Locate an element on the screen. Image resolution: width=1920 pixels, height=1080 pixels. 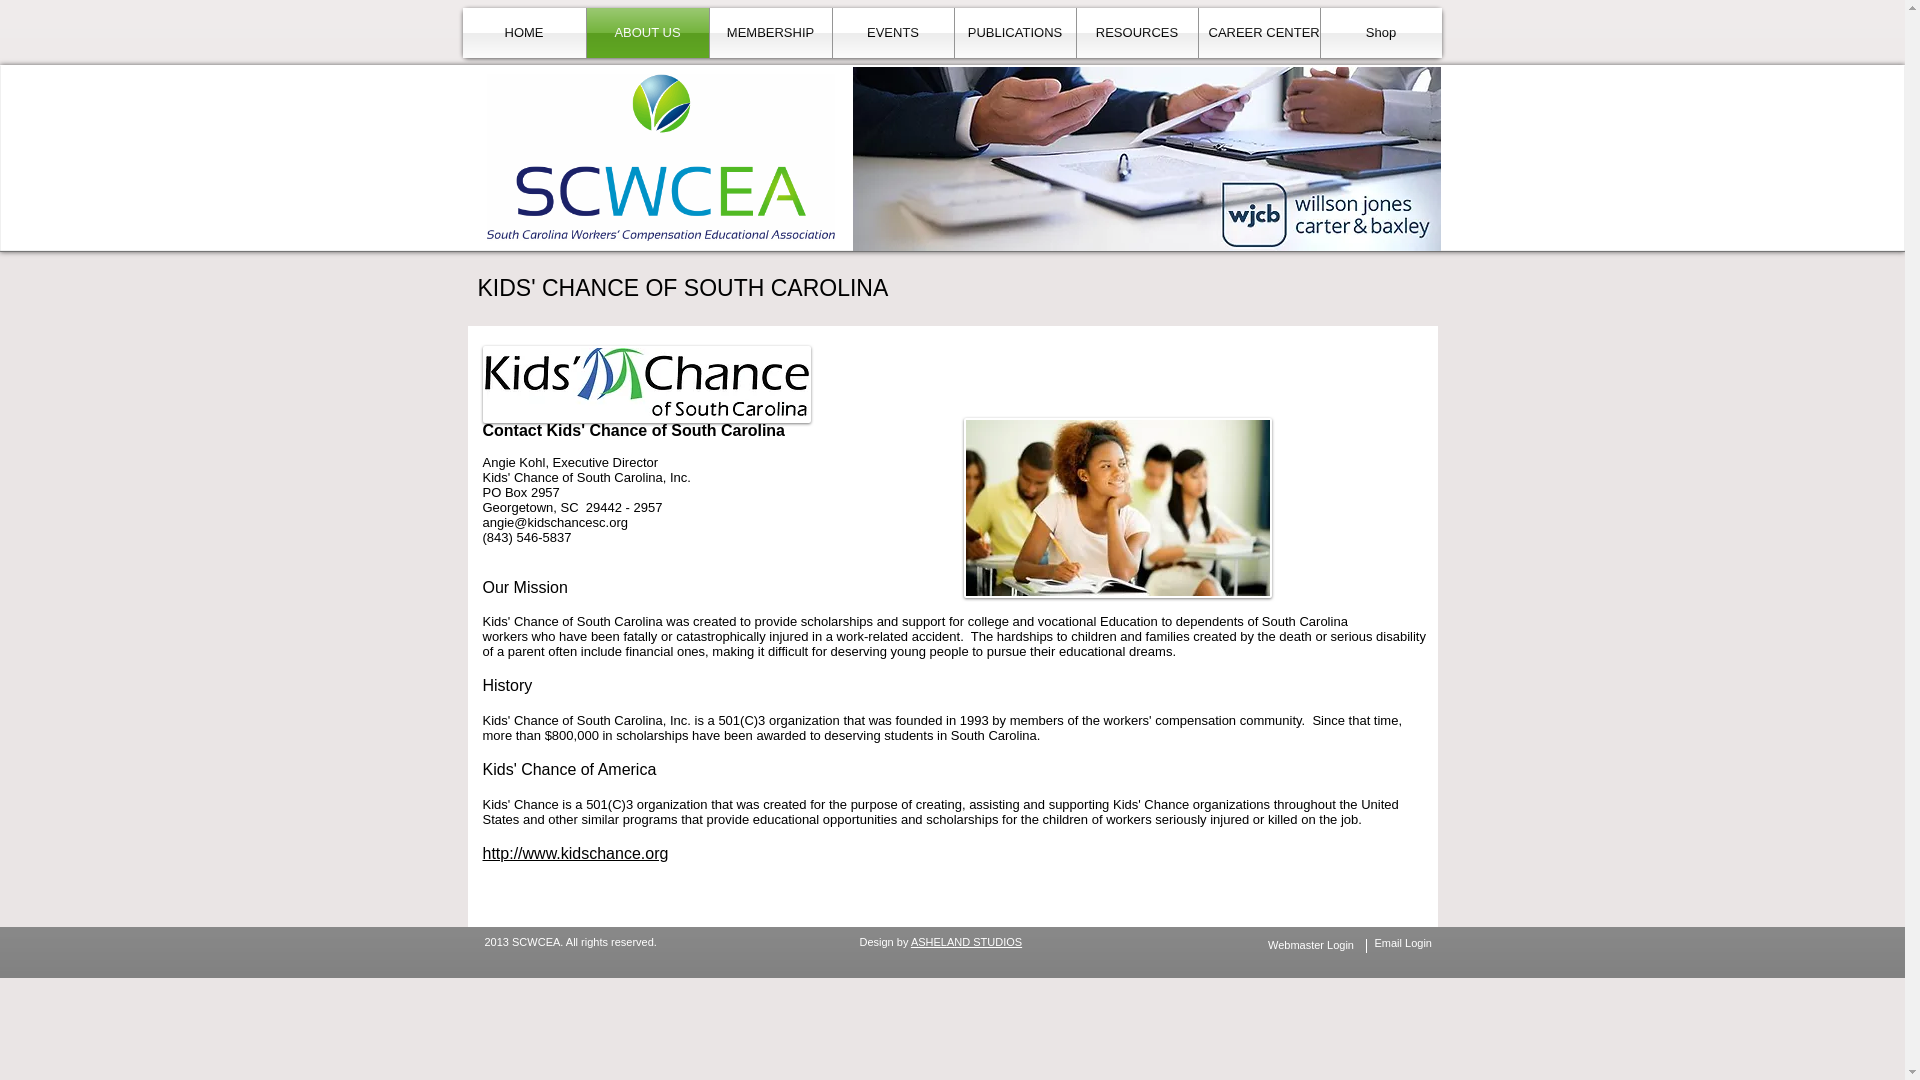
EVENTS is located at coordinates (892, 32).